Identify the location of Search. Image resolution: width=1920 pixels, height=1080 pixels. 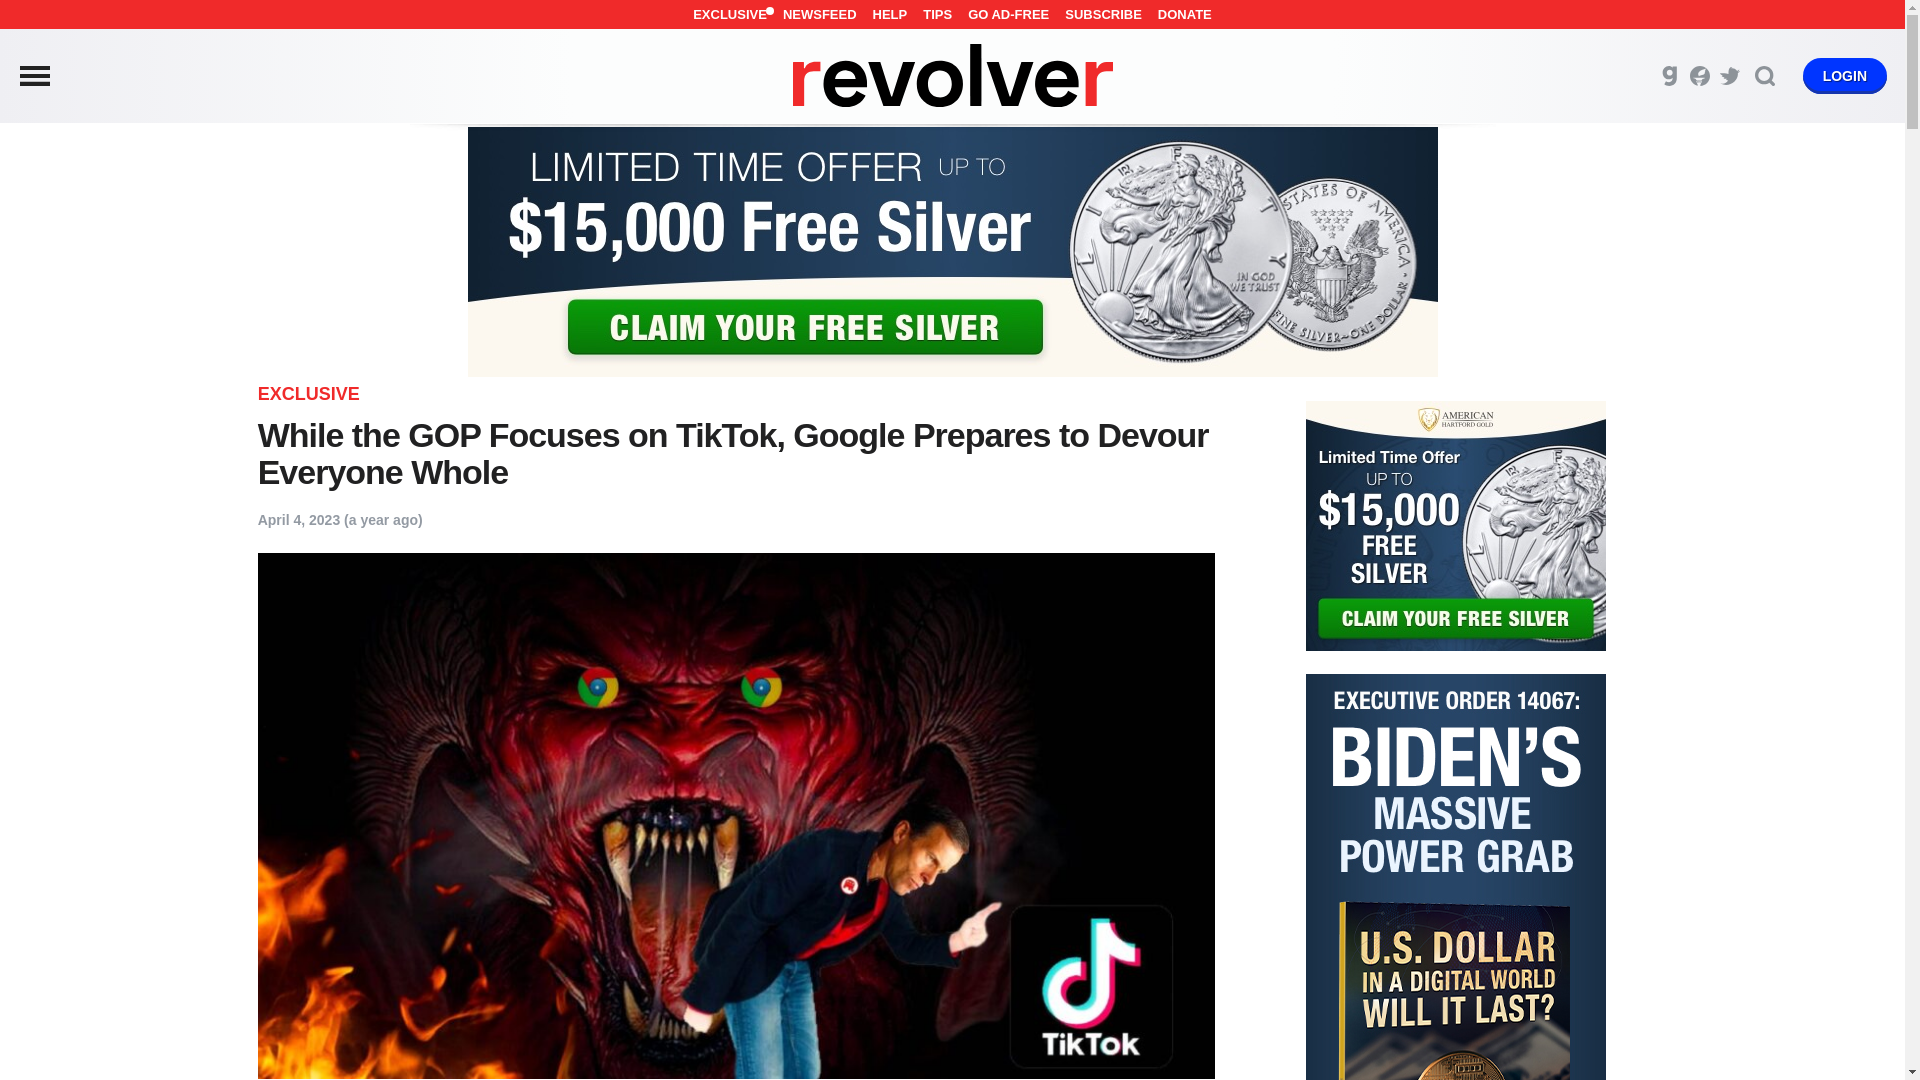
(1765, 76).